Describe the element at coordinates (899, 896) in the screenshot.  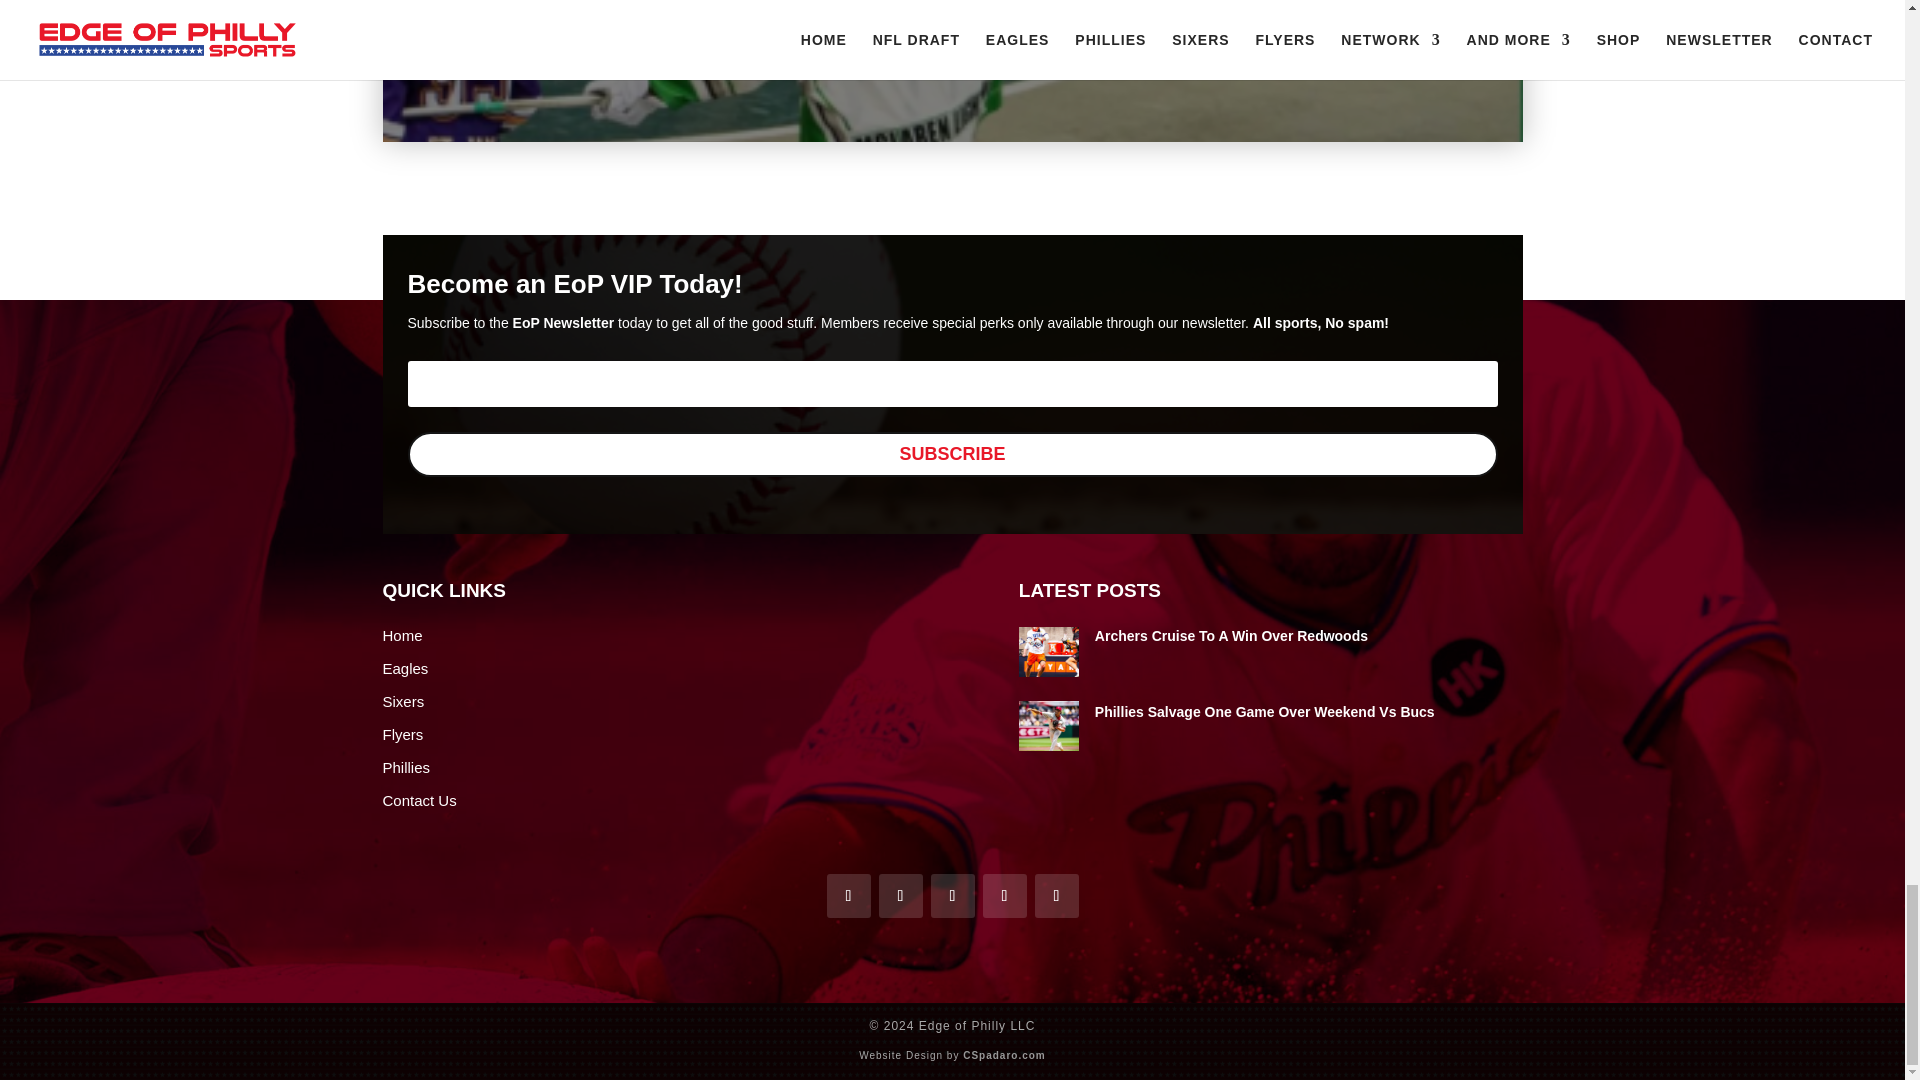
I see `Follow on Twitter` at that location.